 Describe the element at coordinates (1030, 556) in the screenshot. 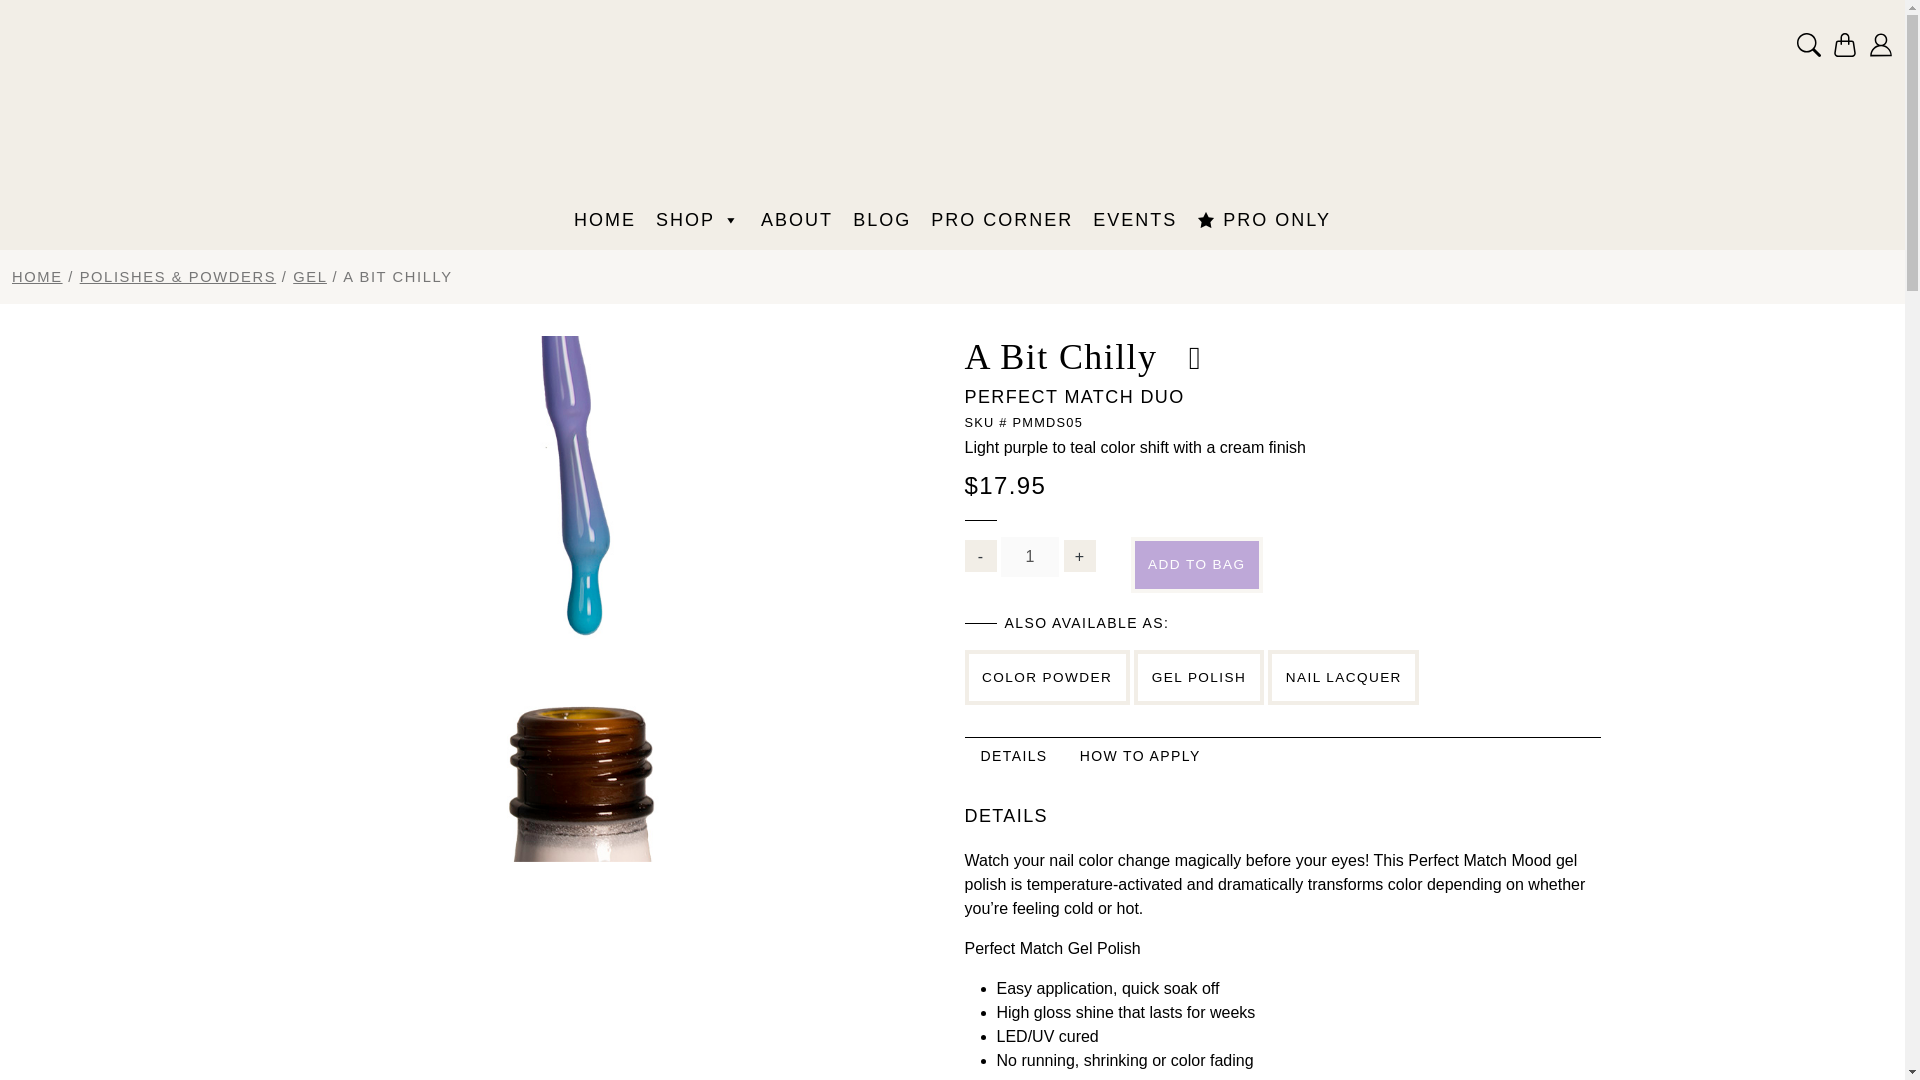

I see `HOME` at that location.